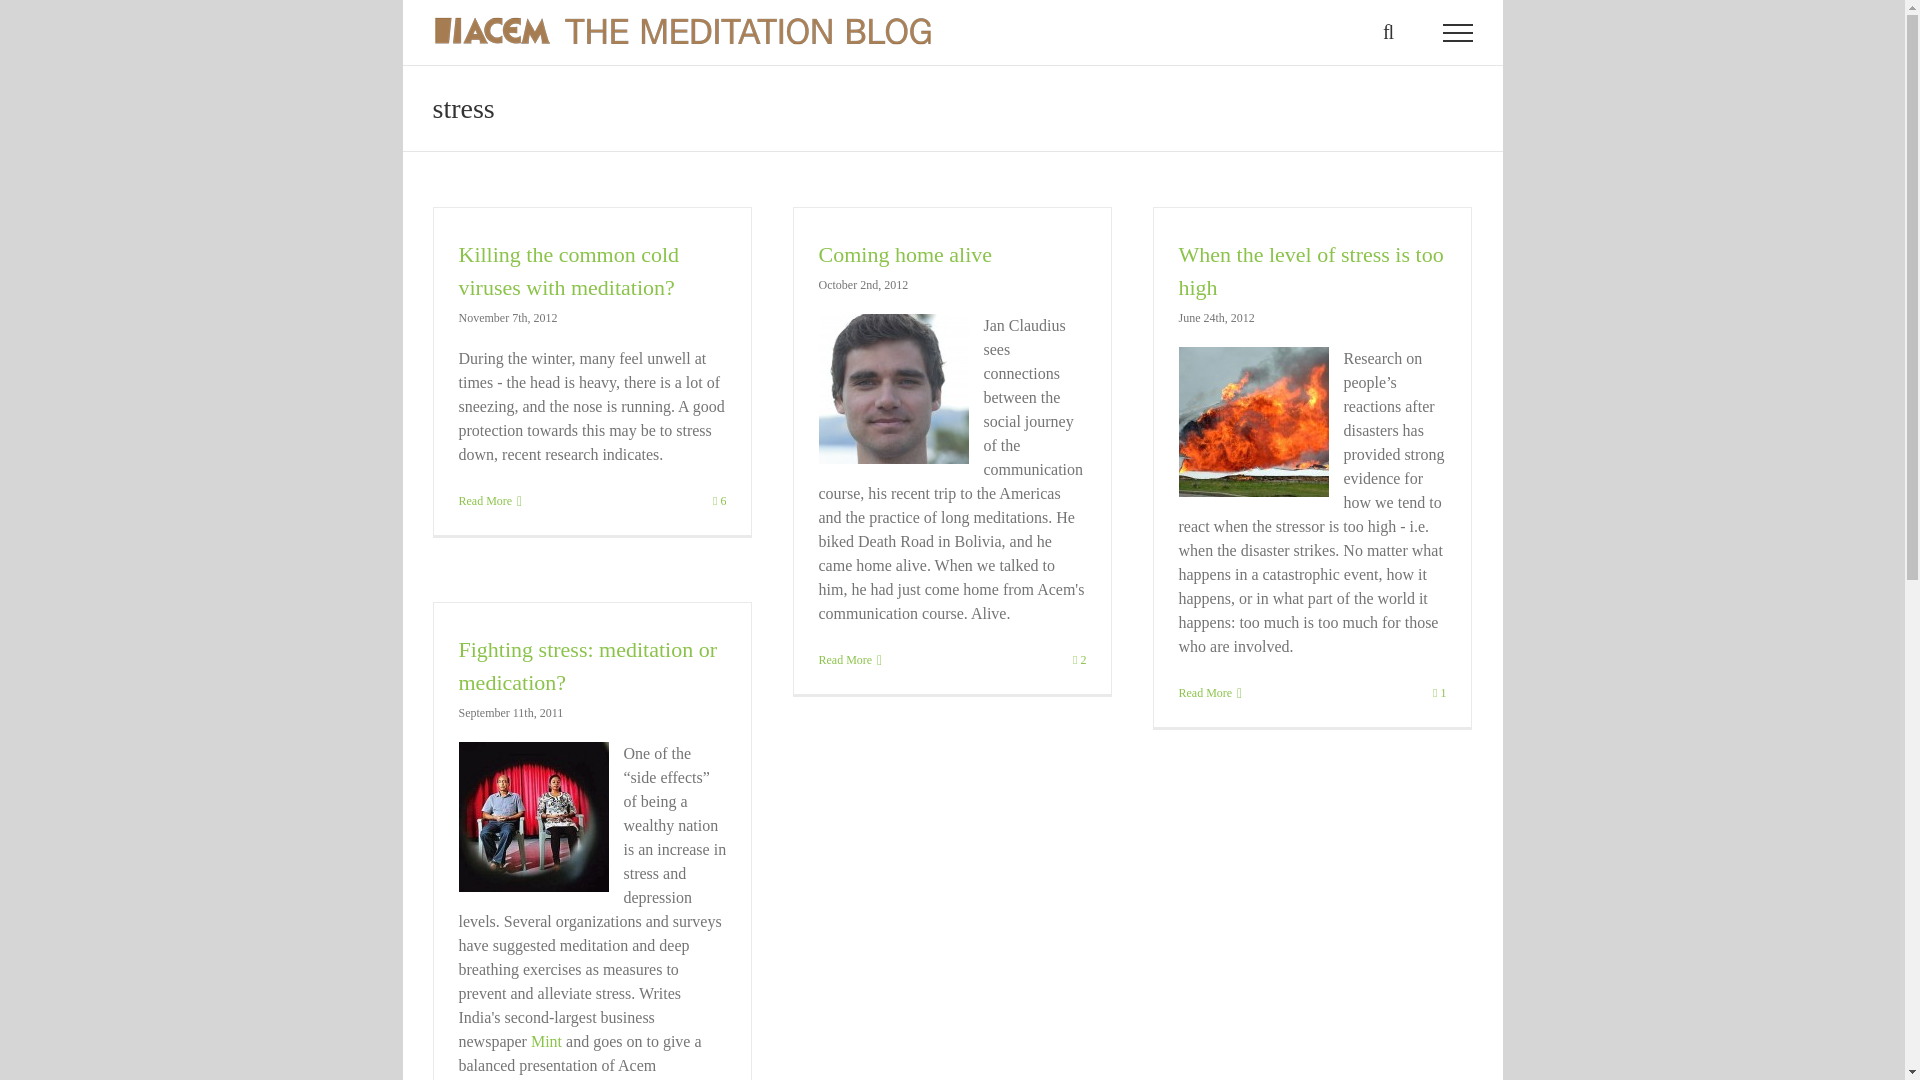  Describe the element at coordinates (718, 500) in the screenshot. I see ` 6` at that location.